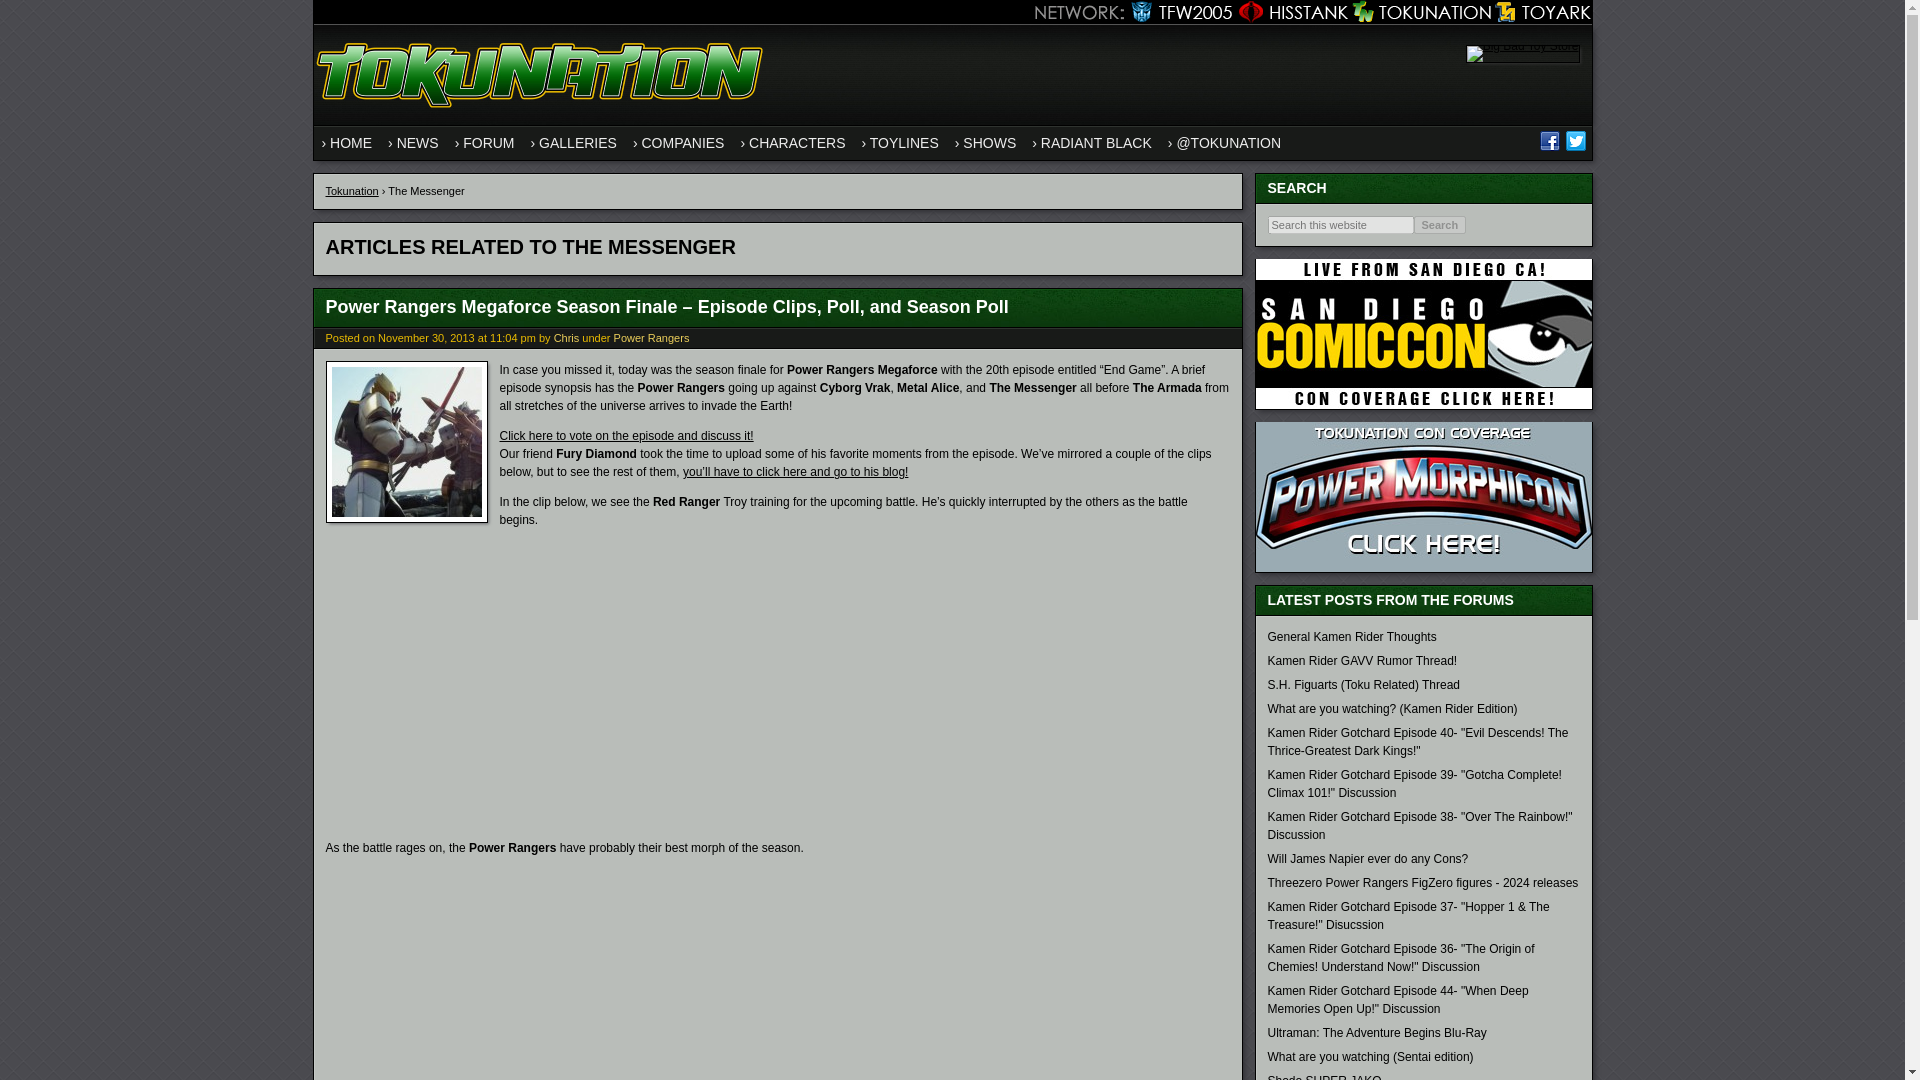 This screenshot has width=1920, height=1080. Describe the element at coordinates (1541, 12) in the screenshot. I see `Visit Toyark.com for Action Figures and Toys` at that location.